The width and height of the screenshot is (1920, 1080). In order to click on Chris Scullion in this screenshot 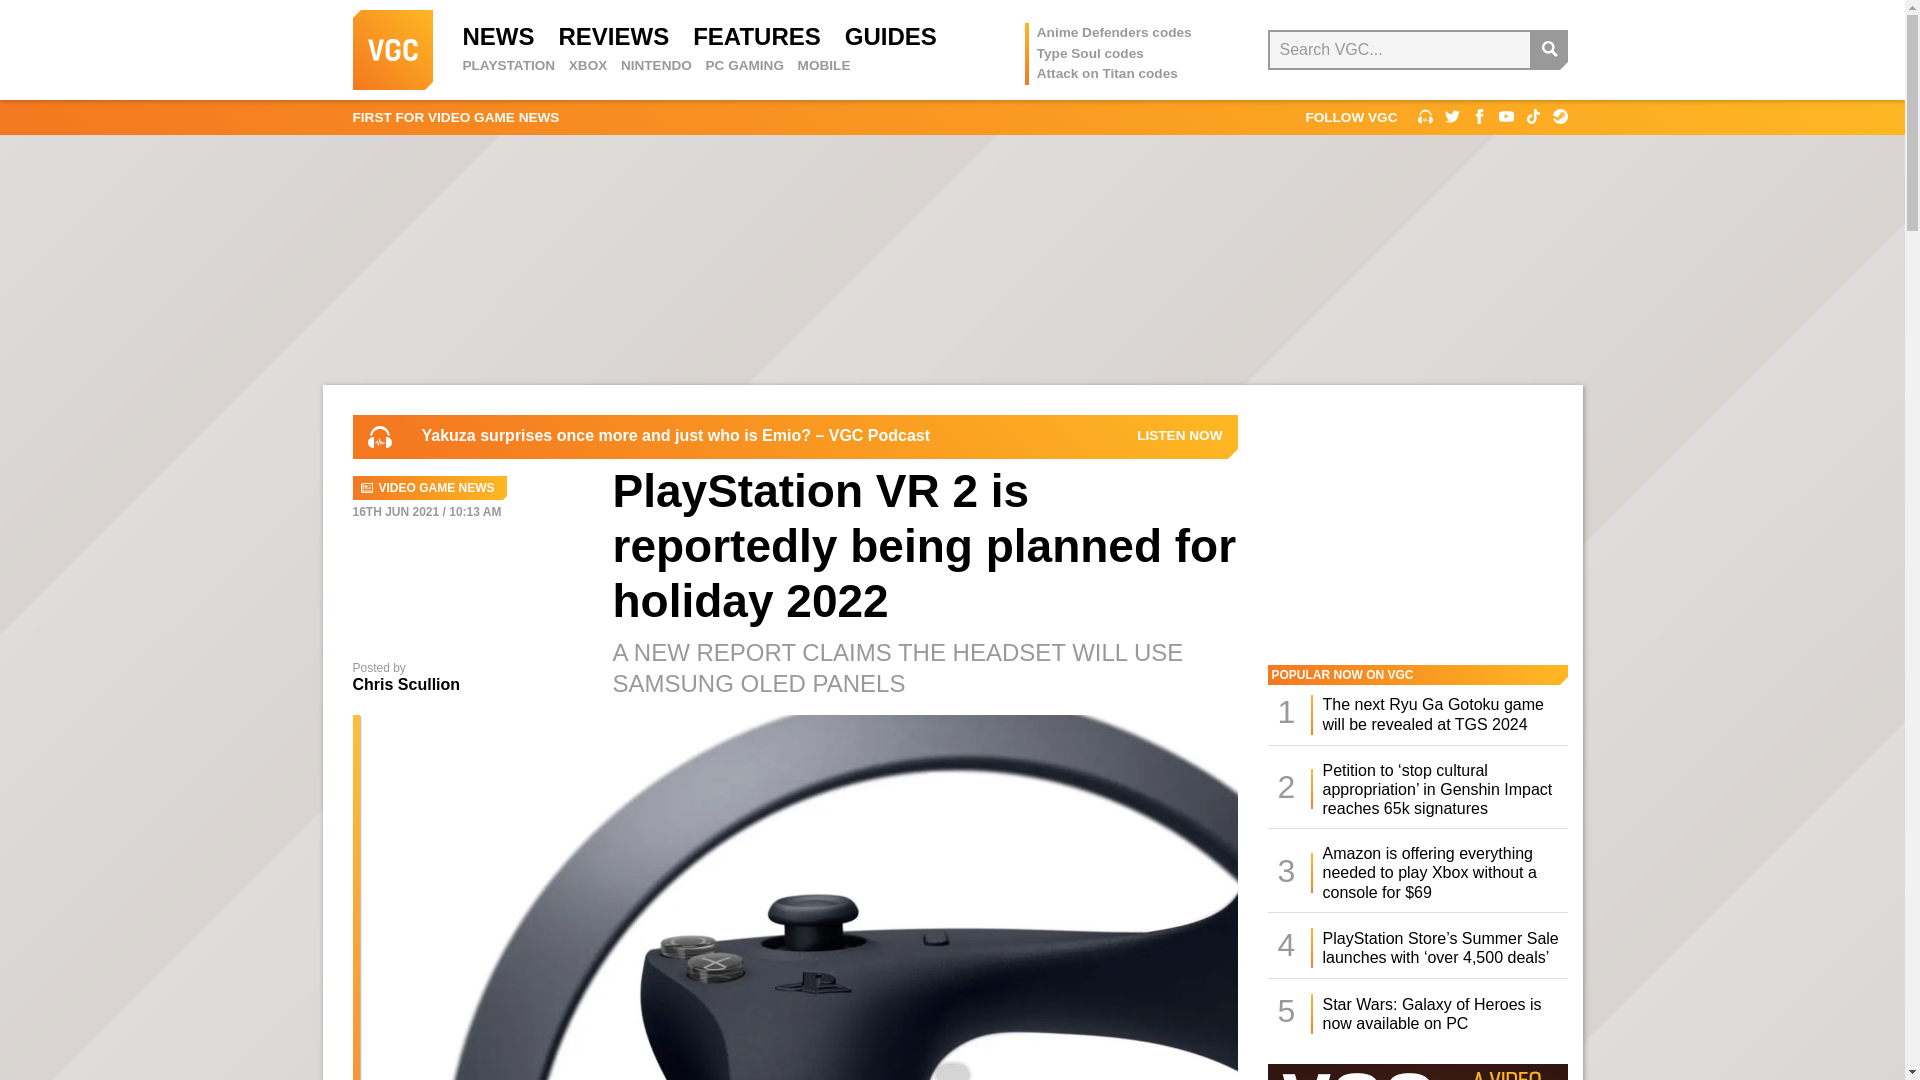, I will do `click(406, 684)`.